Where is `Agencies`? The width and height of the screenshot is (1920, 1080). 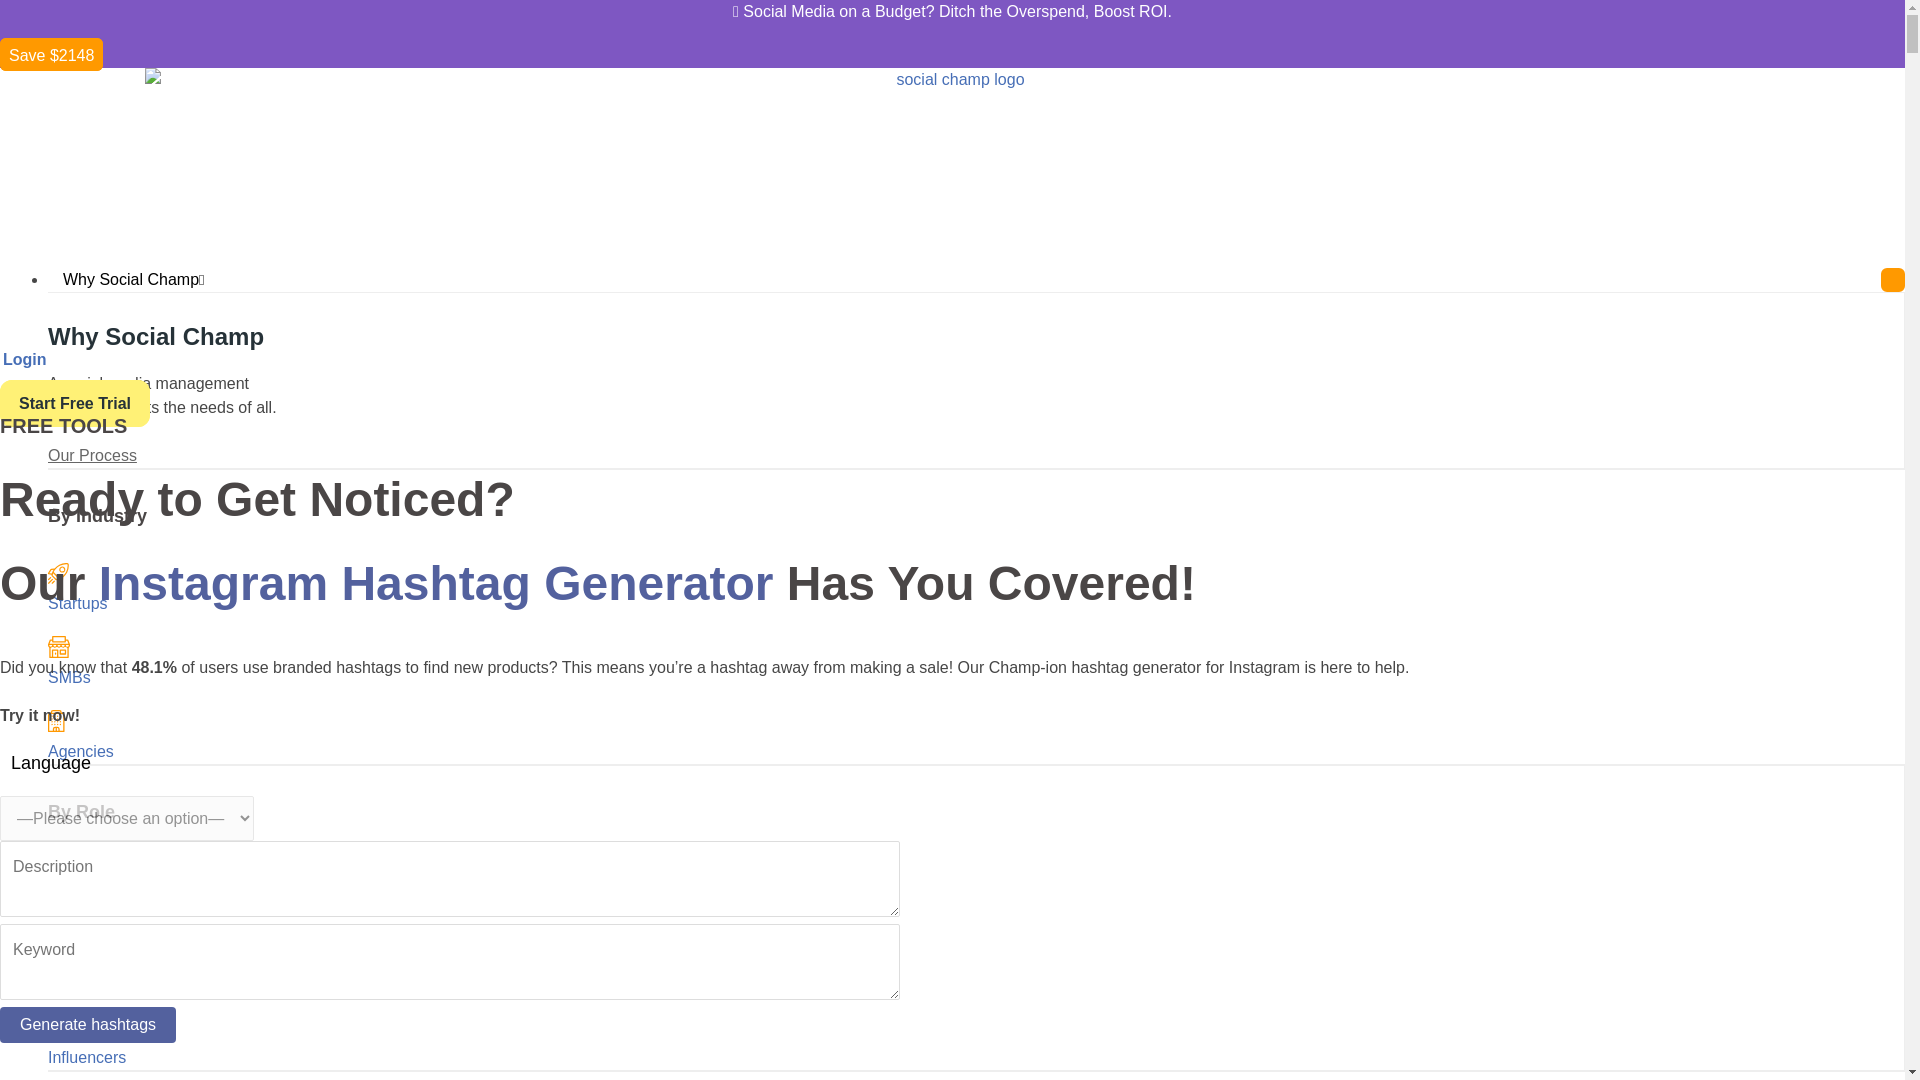 Agencies is located at coordinates (80, 752).